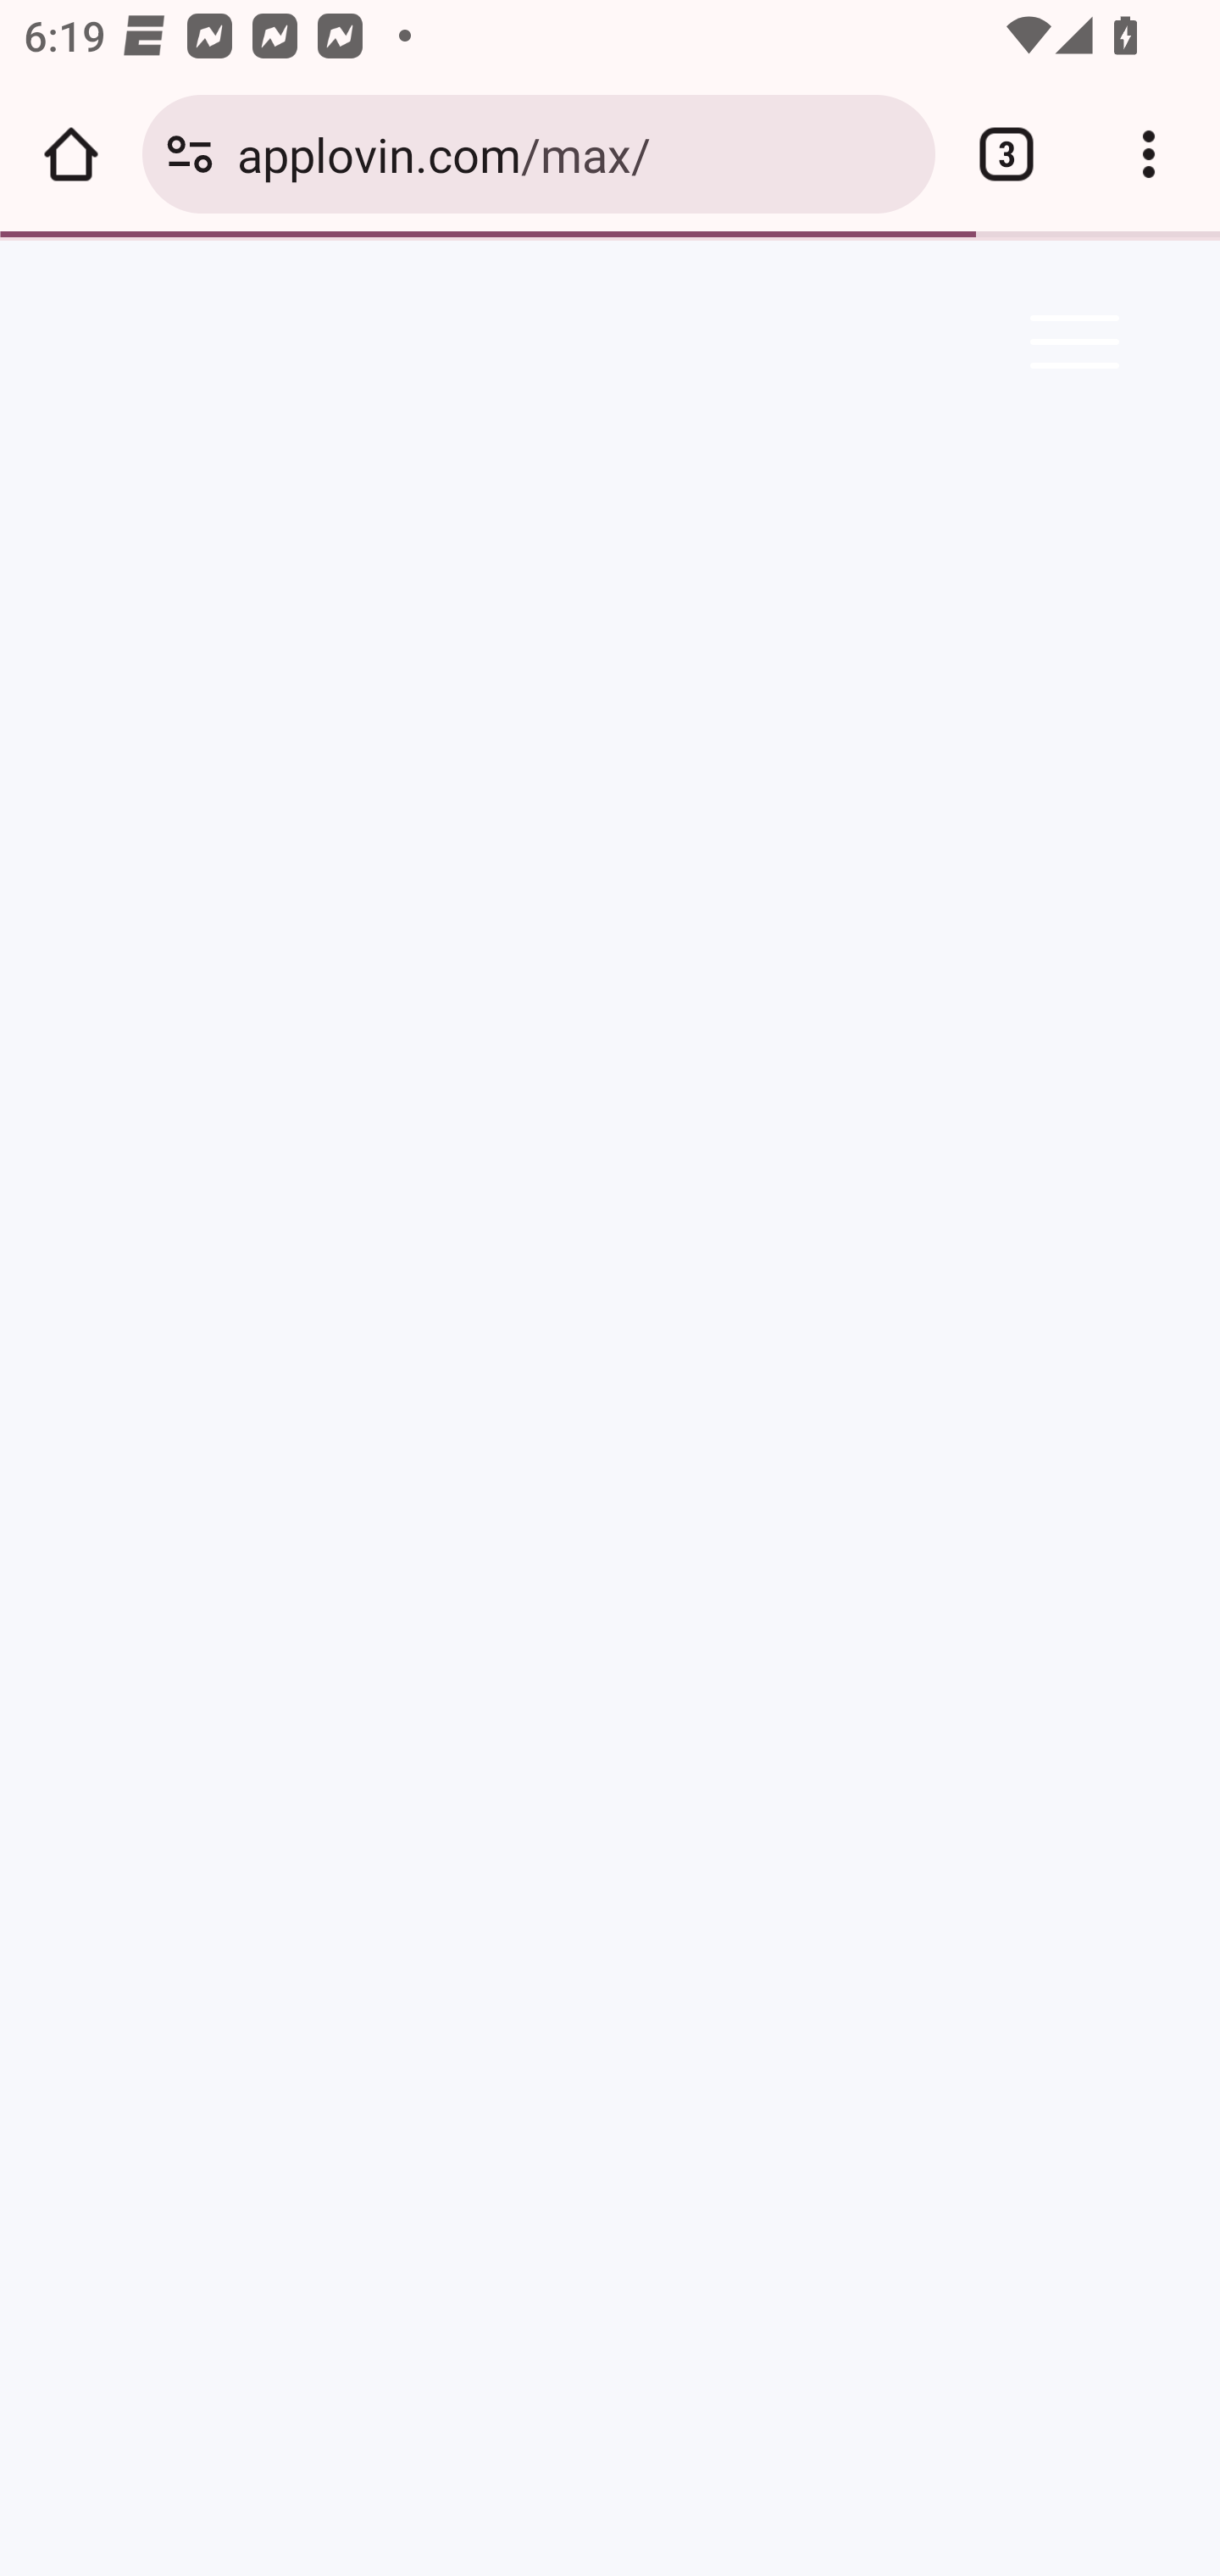 Image resolution: width=1220 pixels, height=2576 pixels. I want to click on Customize and control Google Chrome, so click(1149, 154).